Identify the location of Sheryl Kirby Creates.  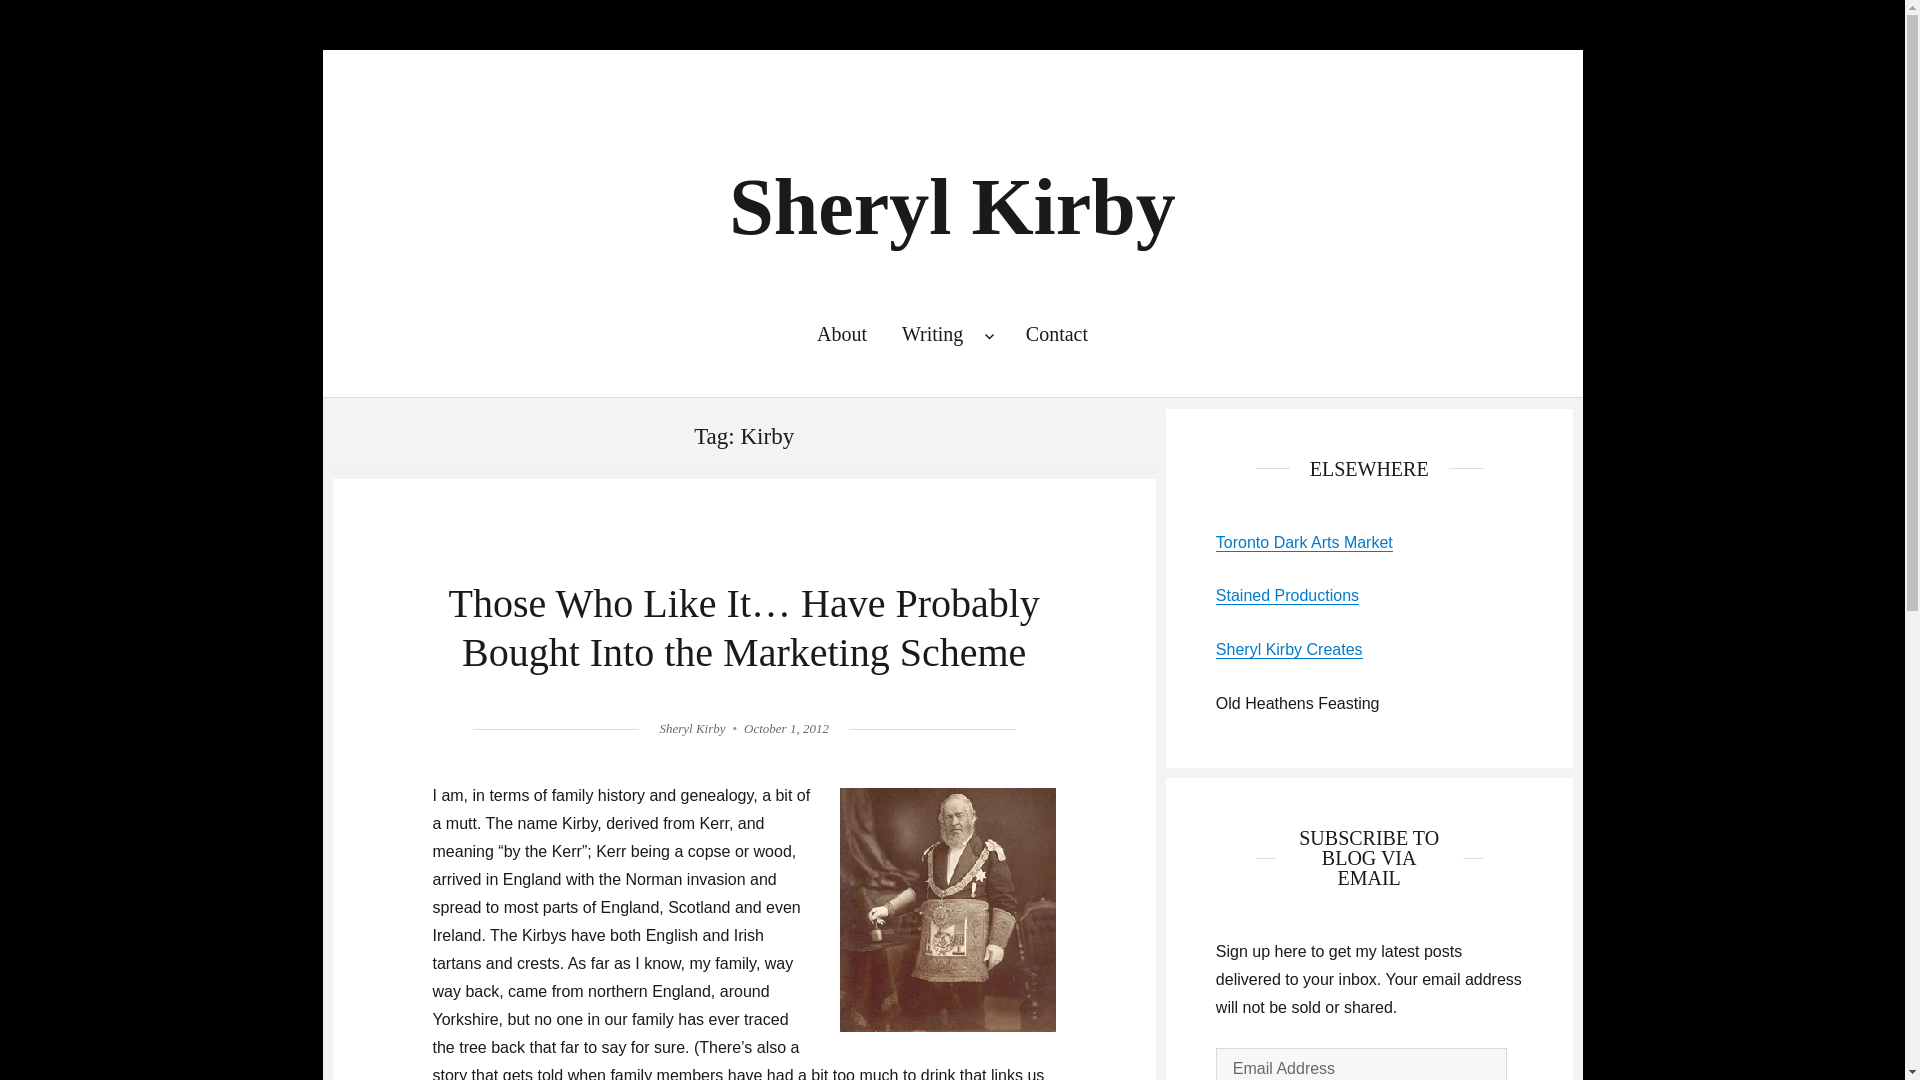
(1289, 649).